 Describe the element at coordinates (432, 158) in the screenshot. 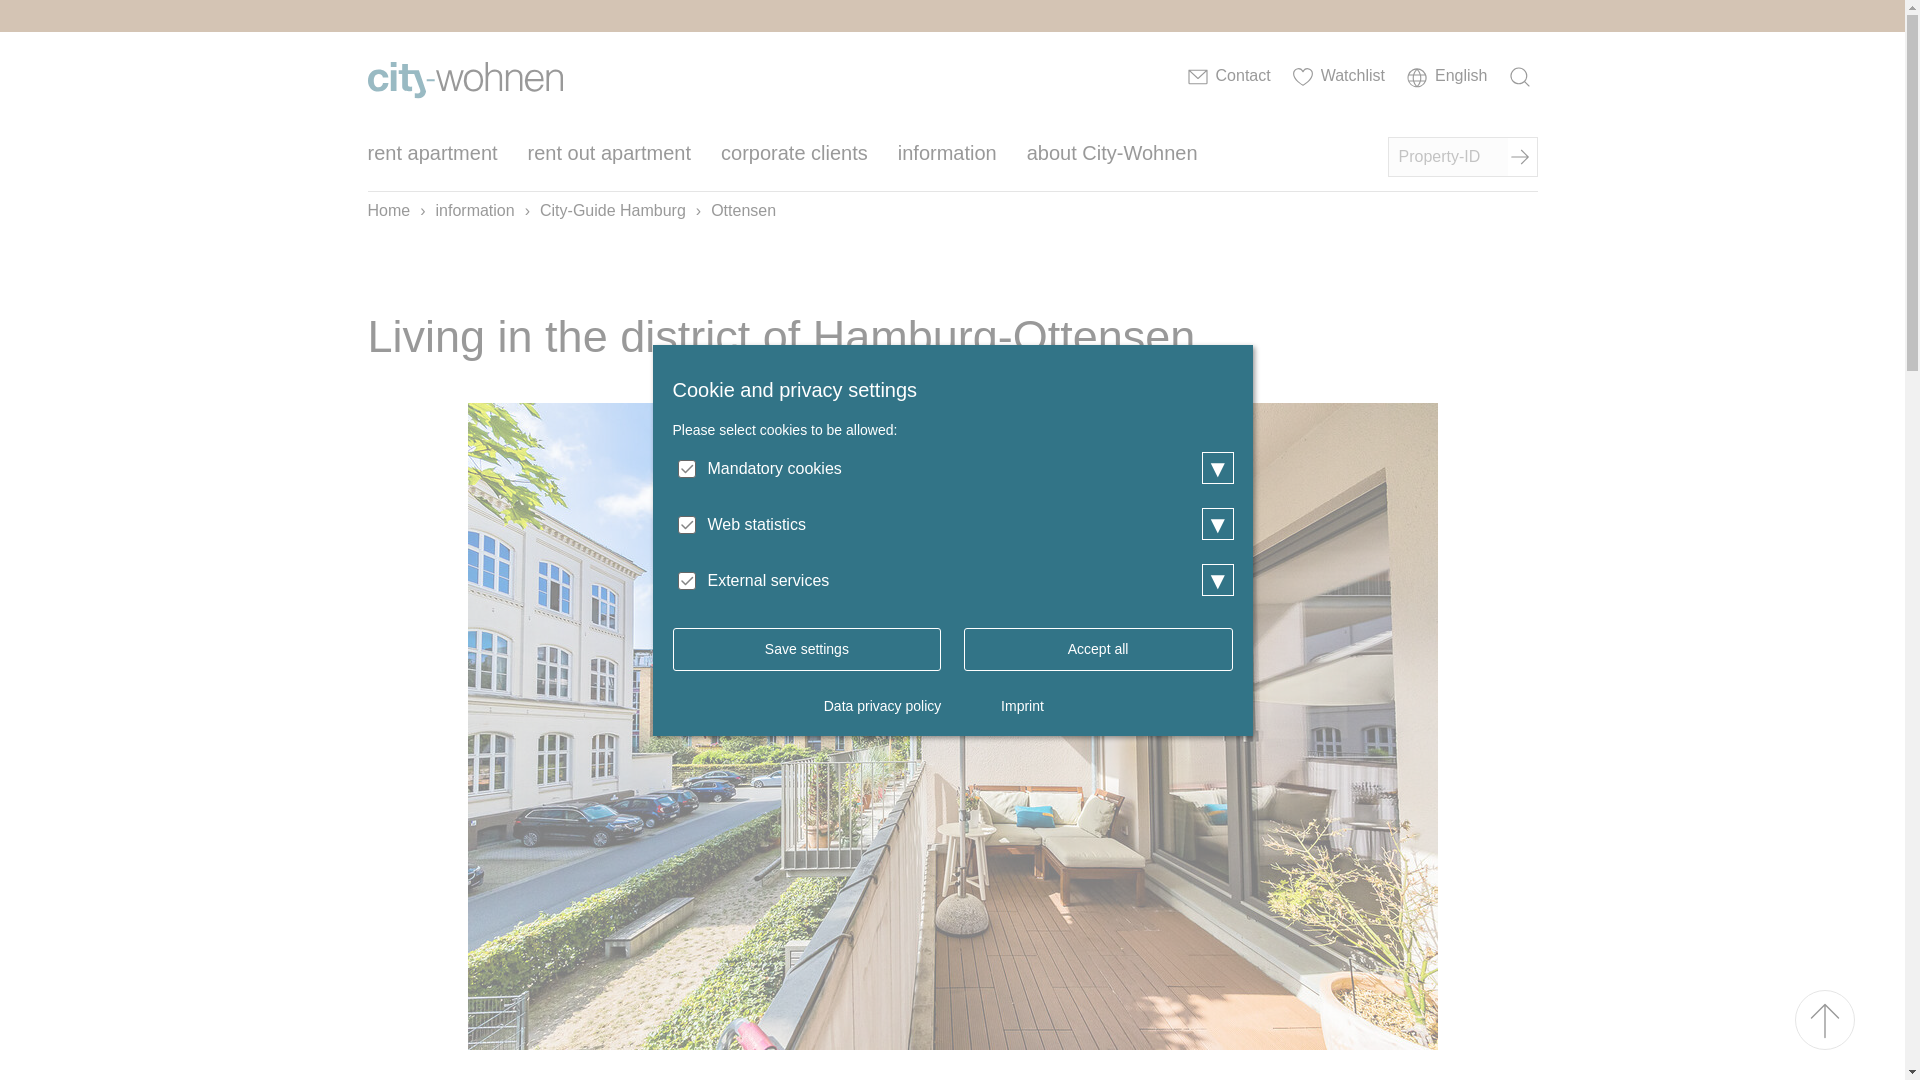

I see `rent apartment` at that location.